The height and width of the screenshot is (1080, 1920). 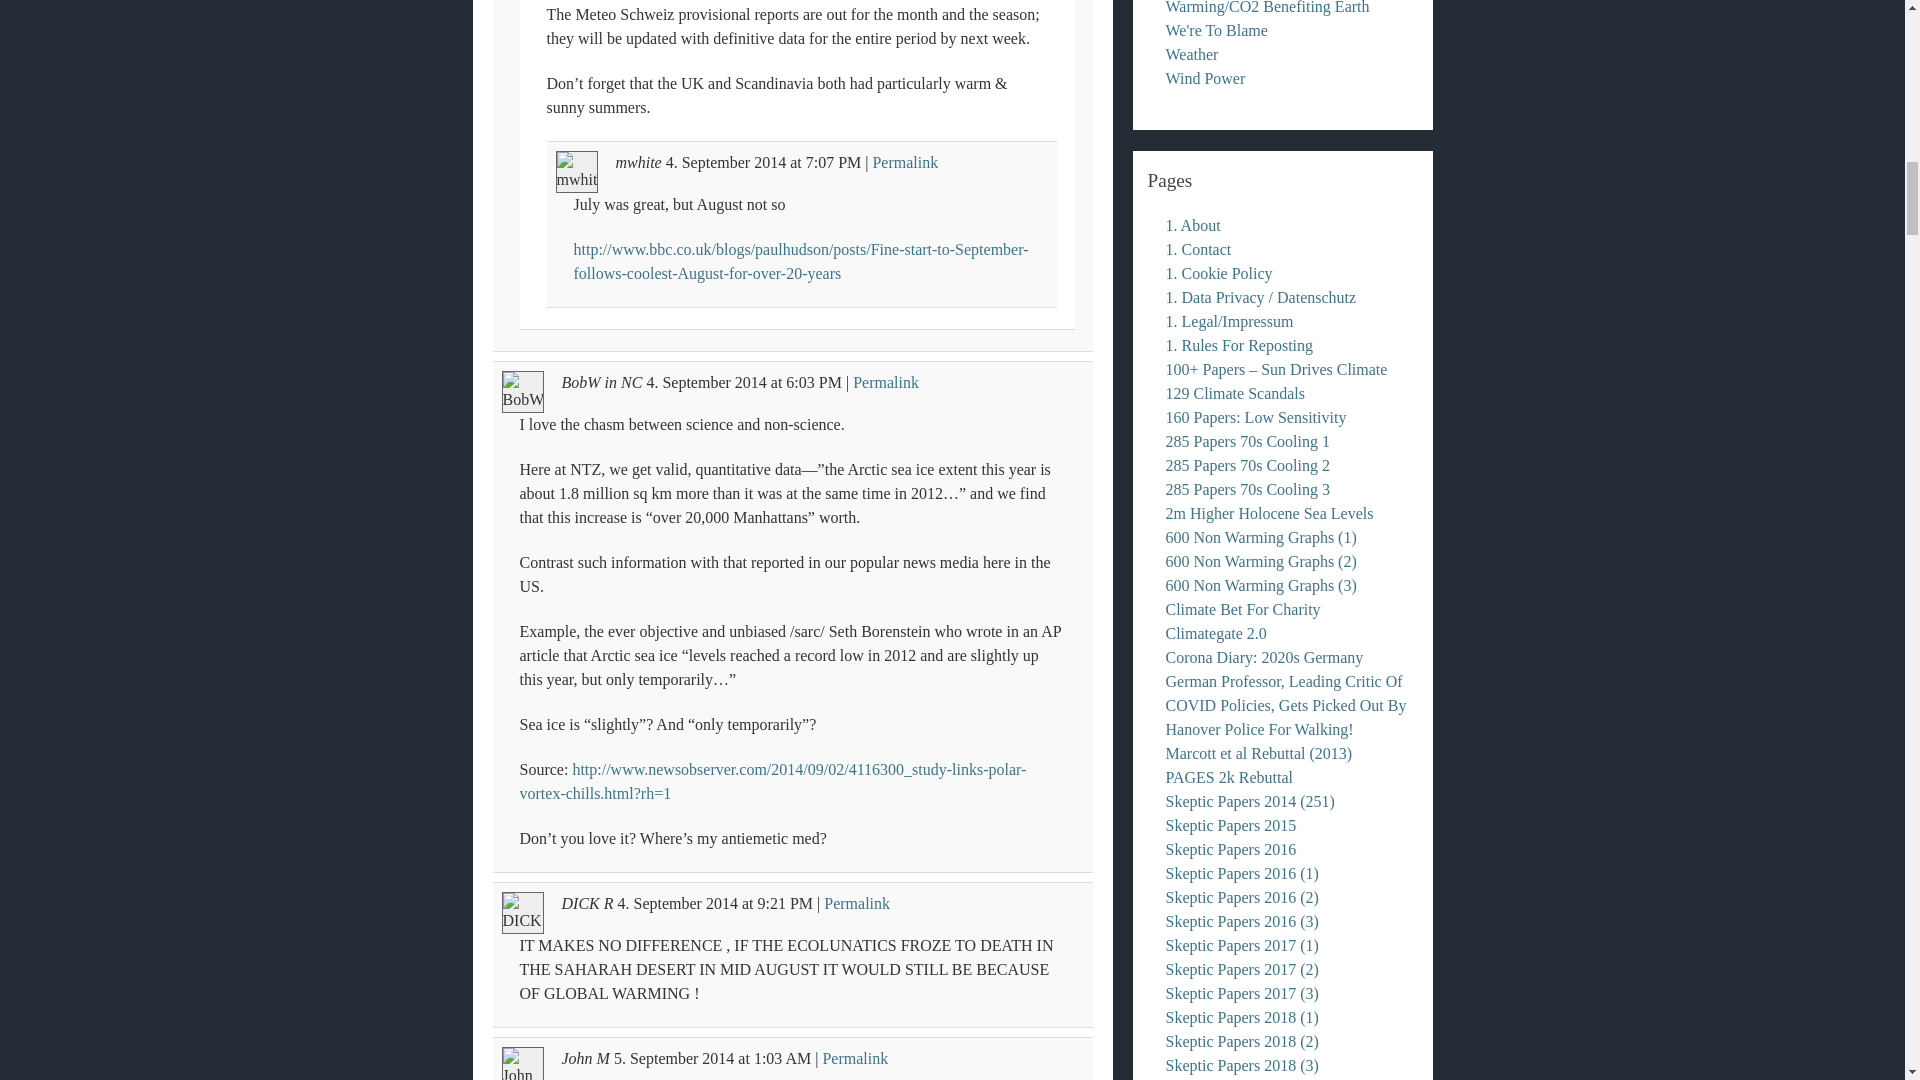 I want to click on Permalink, so click(x=856, y=903).